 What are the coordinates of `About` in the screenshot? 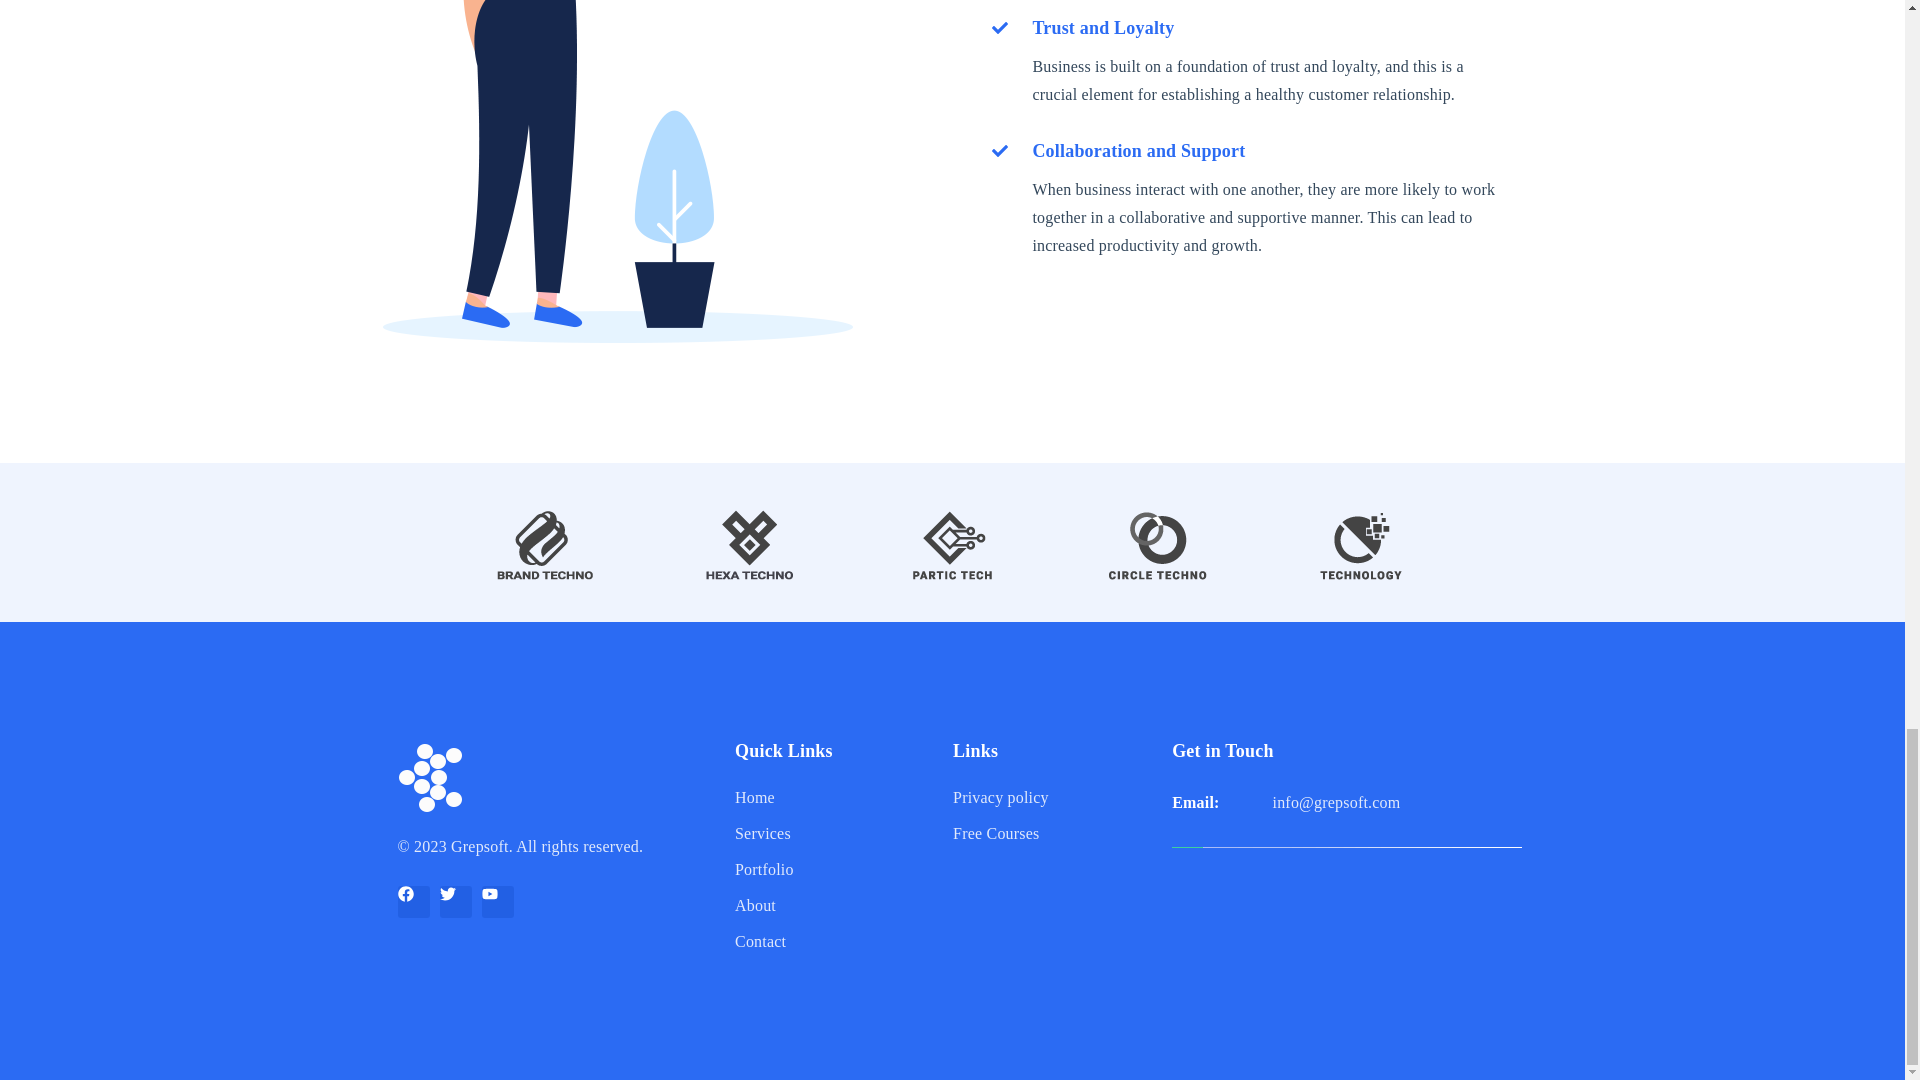 It's located at (829, 906).